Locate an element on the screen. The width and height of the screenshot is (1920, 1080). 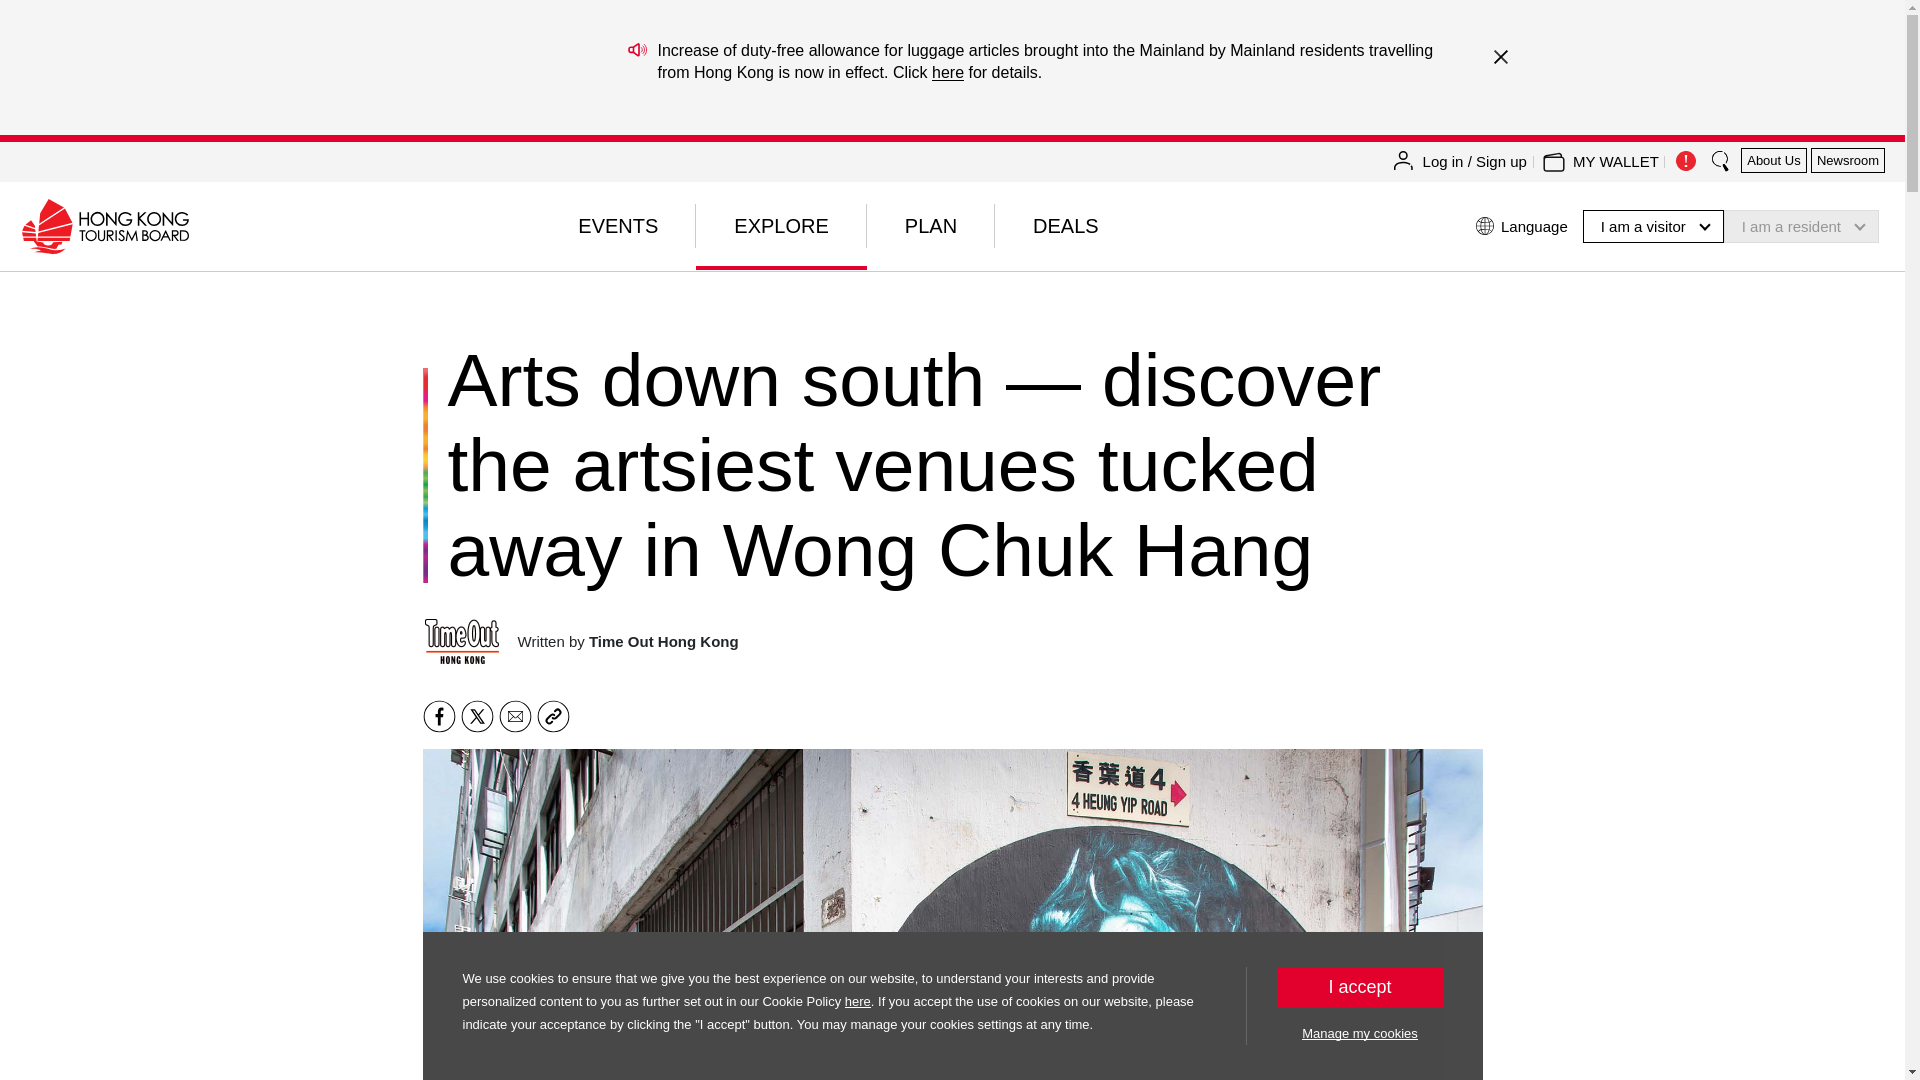
EXPLORE is located at coordinates (780, 226).